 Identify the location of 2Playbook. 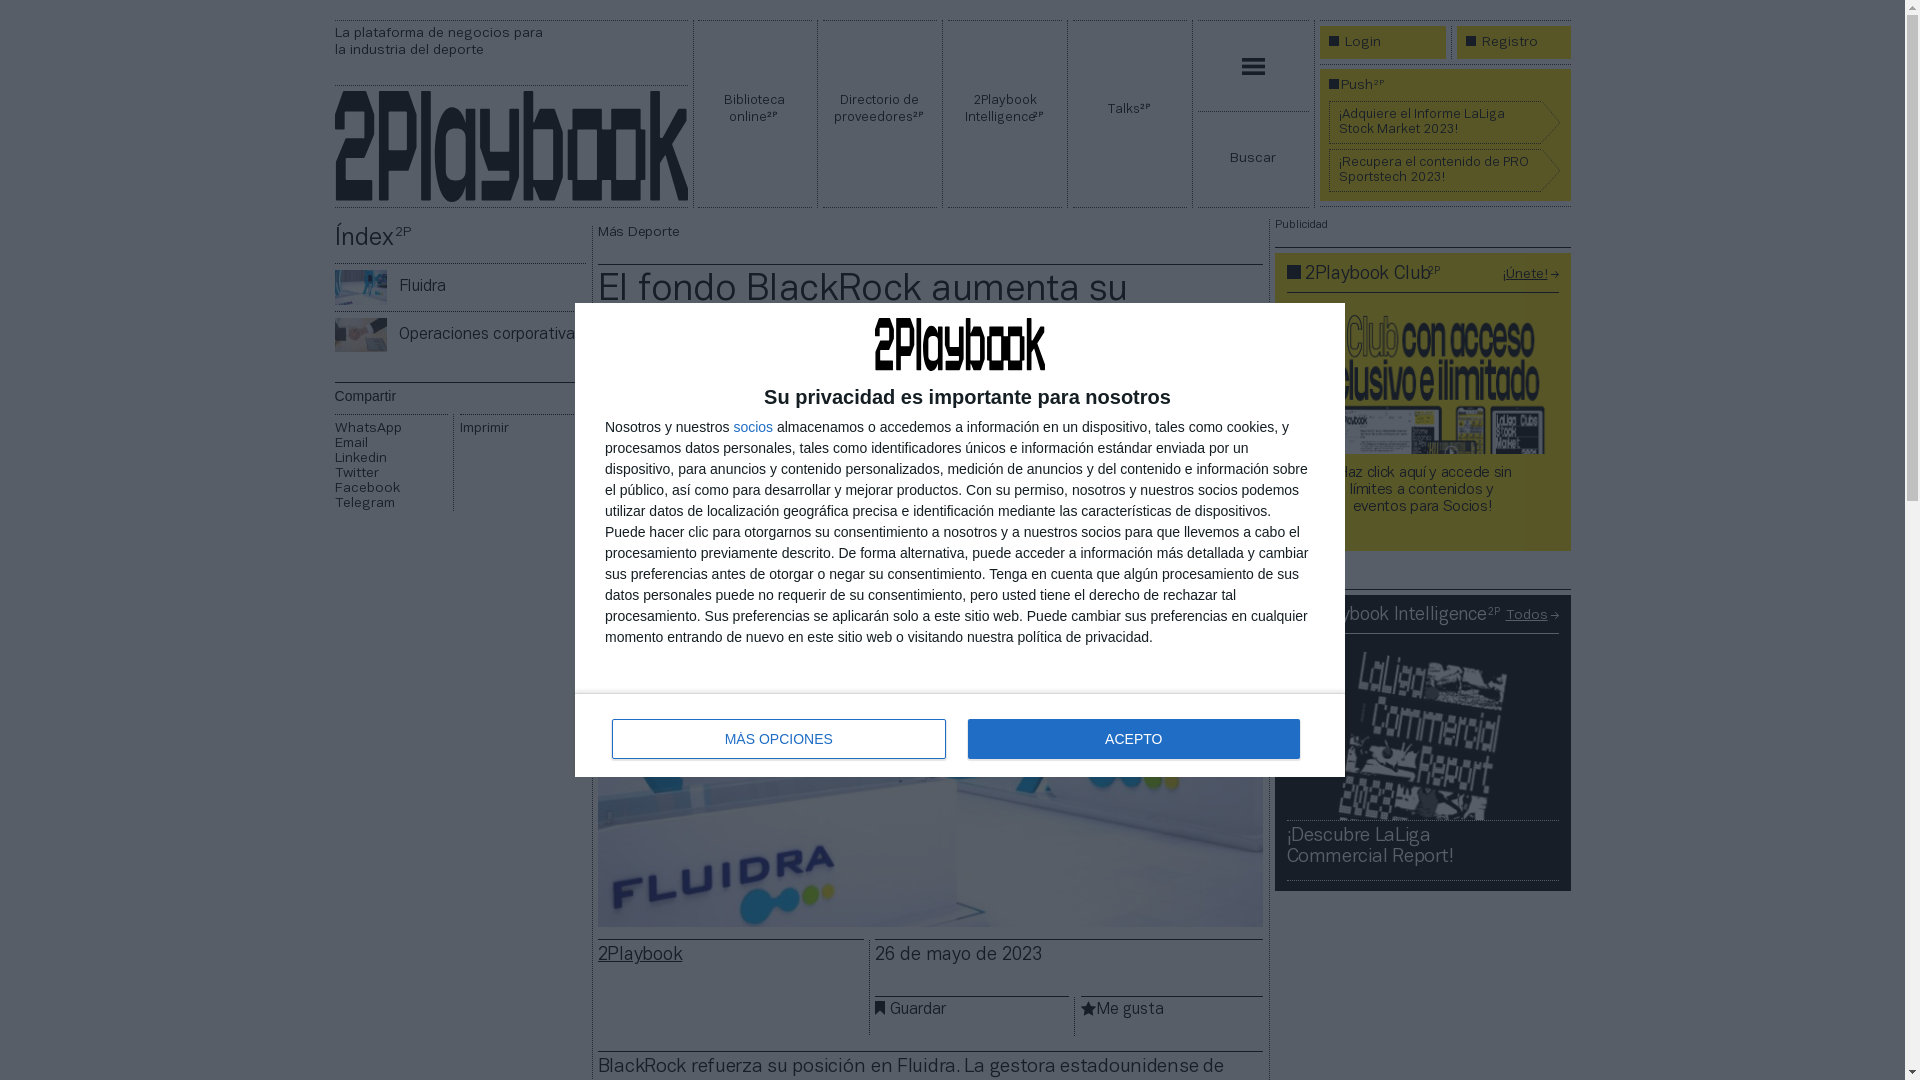
(510, 146).